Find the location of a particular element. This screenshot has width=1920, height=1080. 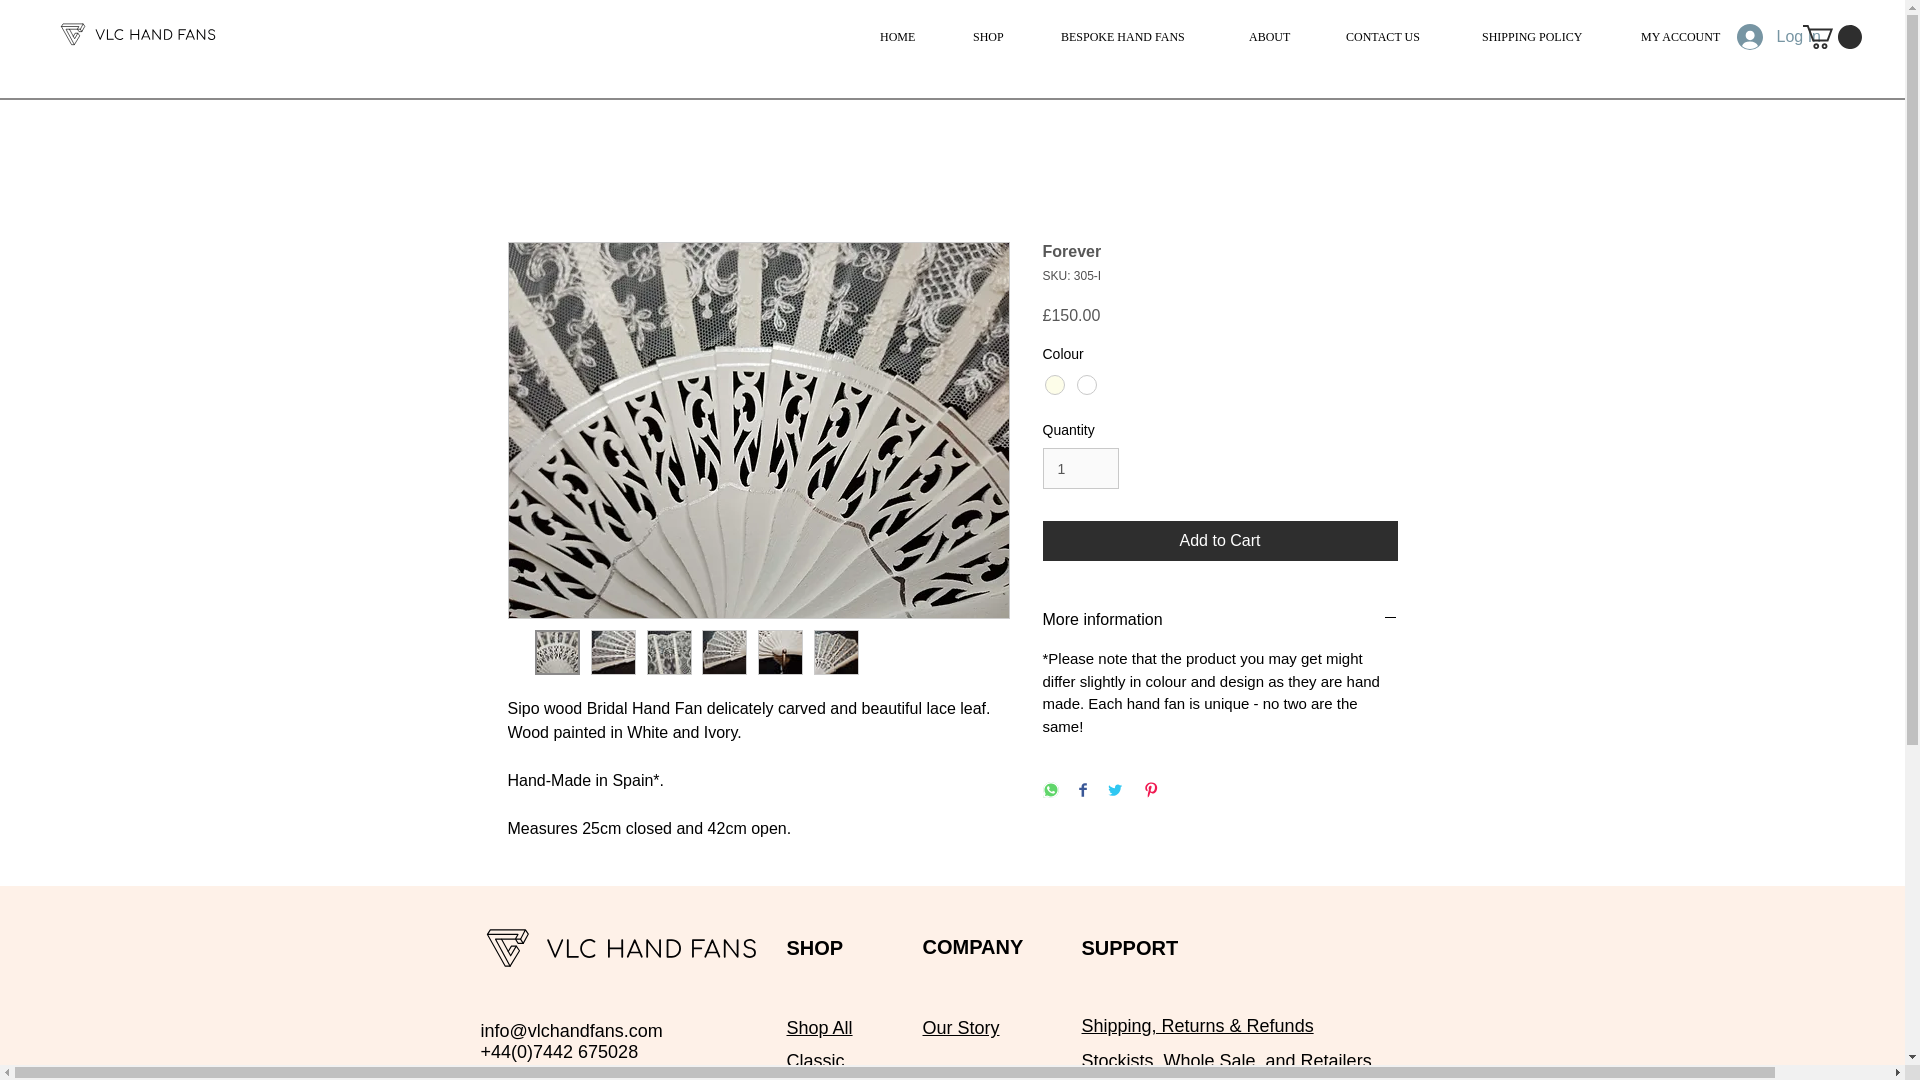

SHIPPING POLICY is located at coordinates (1536, 36).